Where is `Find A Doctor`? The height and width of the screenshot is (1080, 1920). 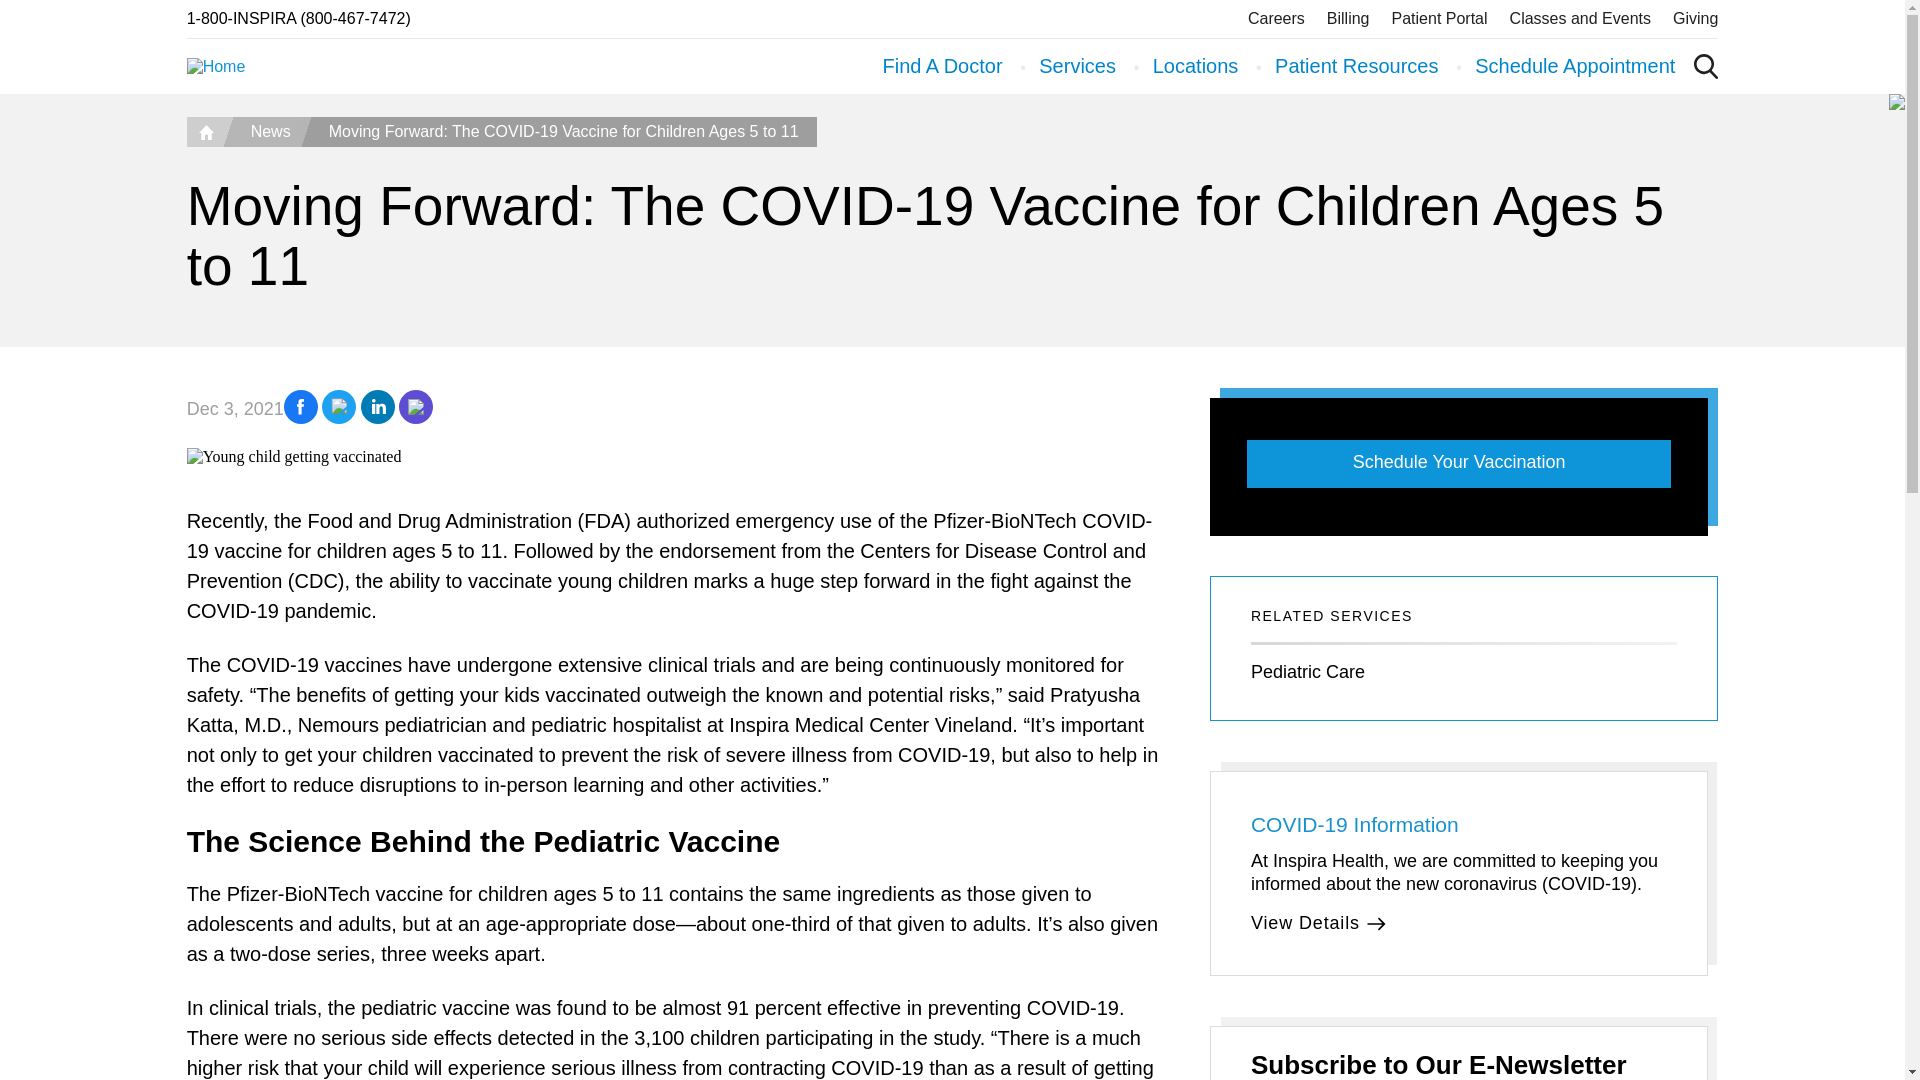
Find A Doctor is located at coordinates (942, 66).